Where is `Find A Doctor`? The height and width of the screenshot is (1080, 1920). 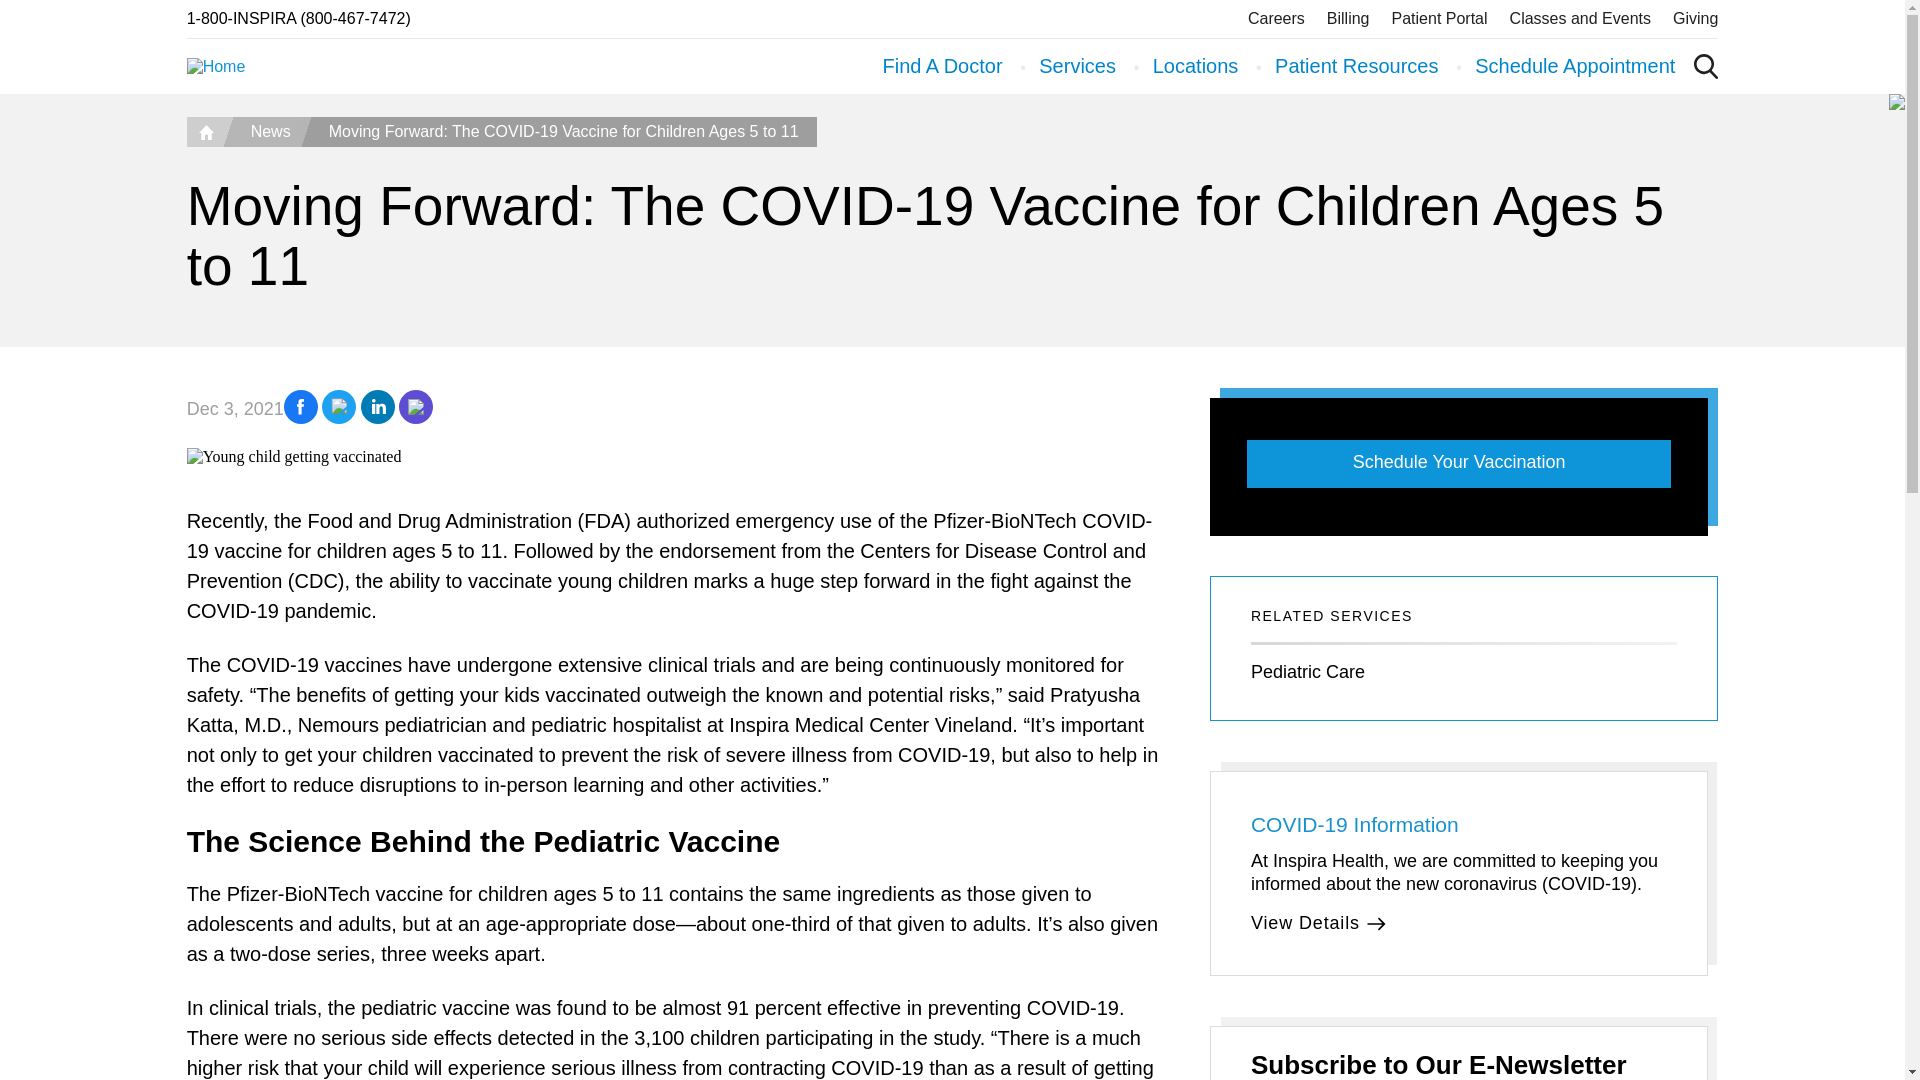
Find A Doctor is located at coordinates (942, 66).